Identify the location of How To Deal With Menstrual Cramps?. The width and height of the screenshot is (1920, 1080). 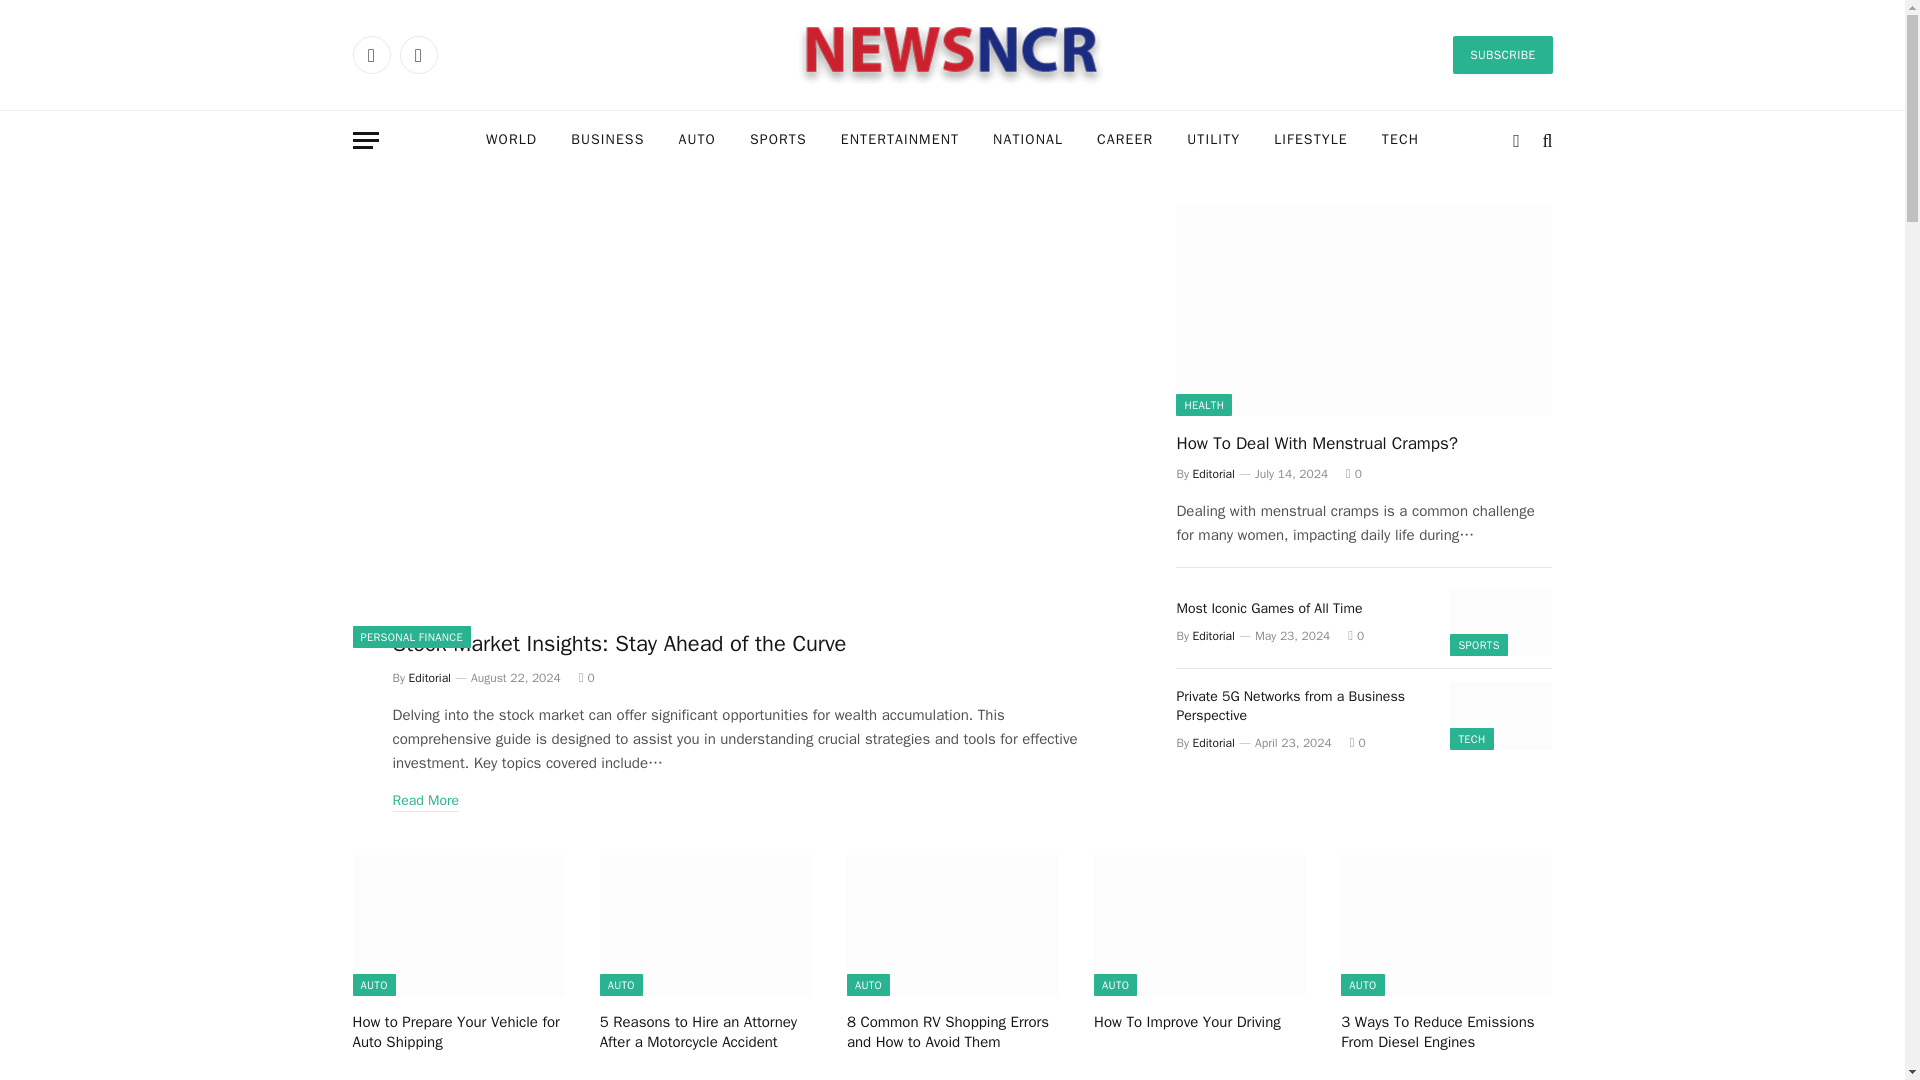
(1363, 310).